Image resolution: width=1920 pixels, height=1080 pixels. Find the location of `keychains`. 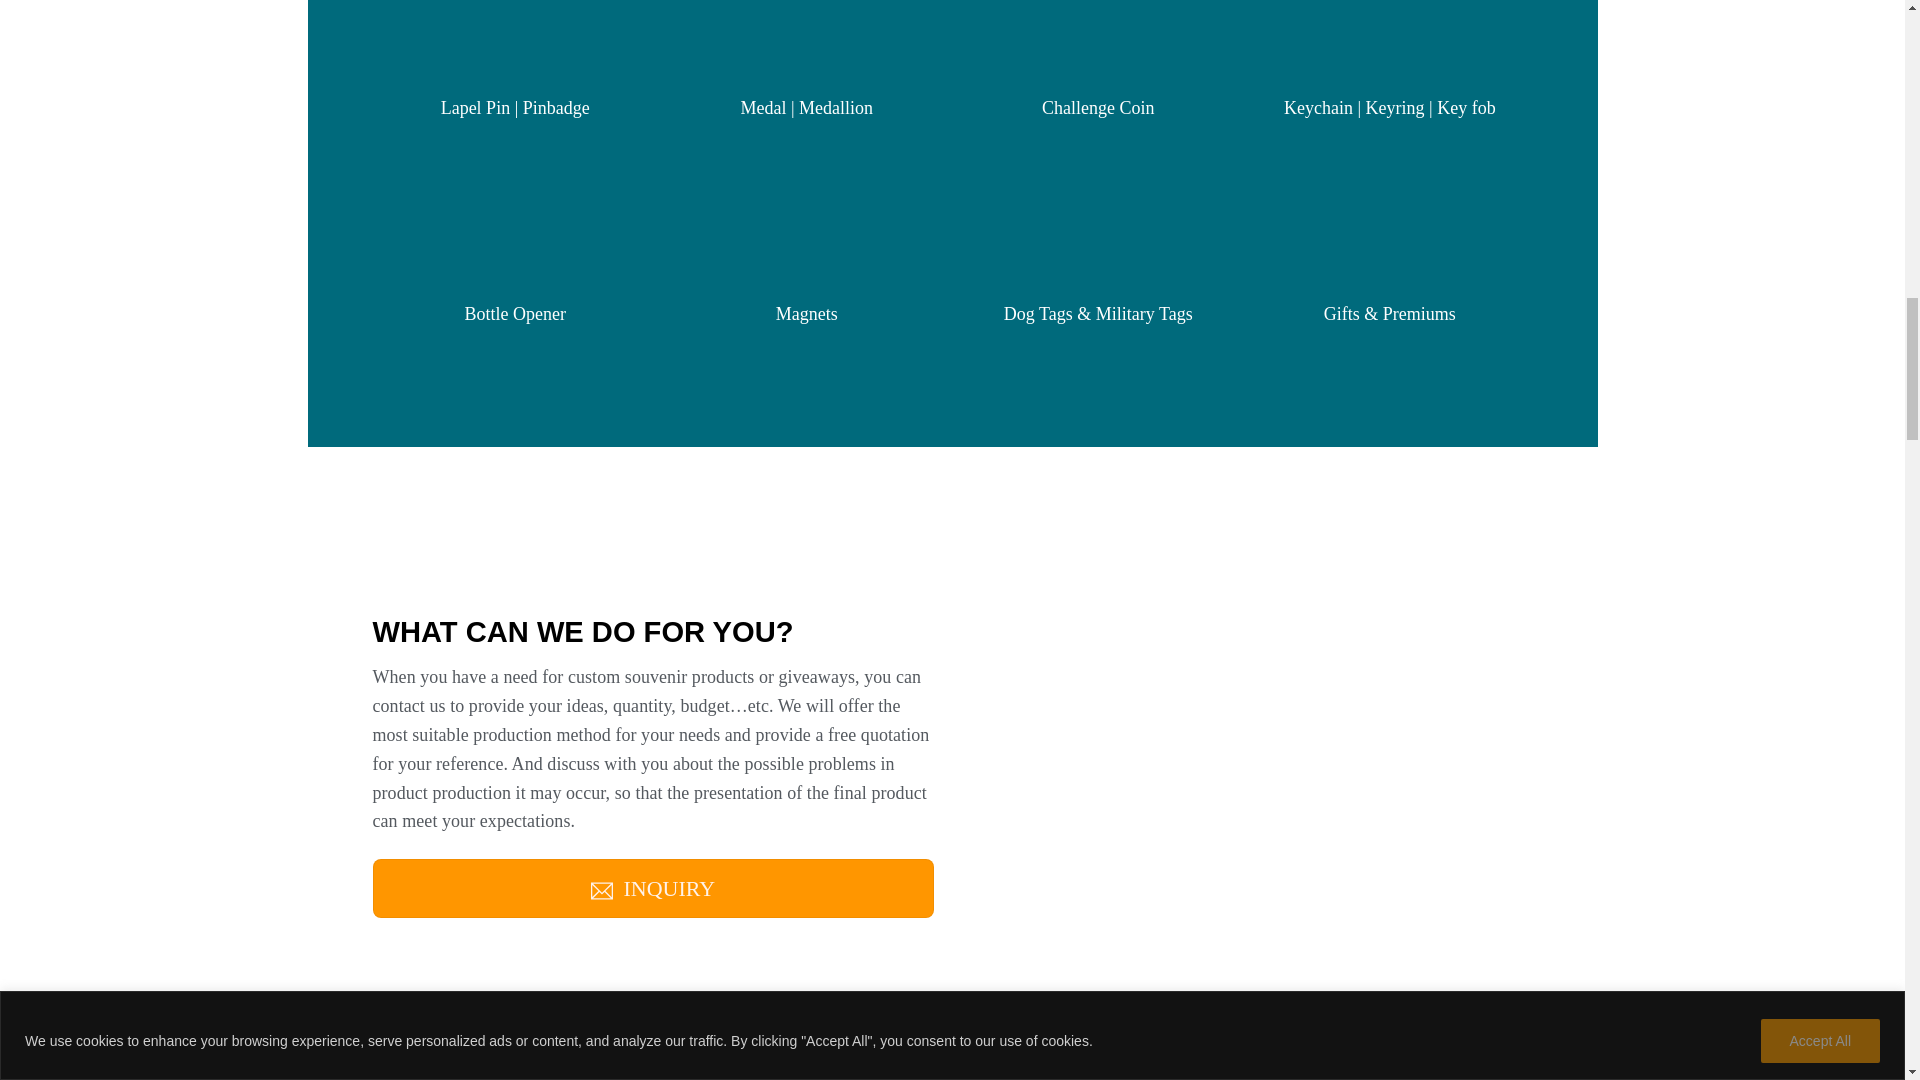

keychains is located at coordinates (1252, 1052).